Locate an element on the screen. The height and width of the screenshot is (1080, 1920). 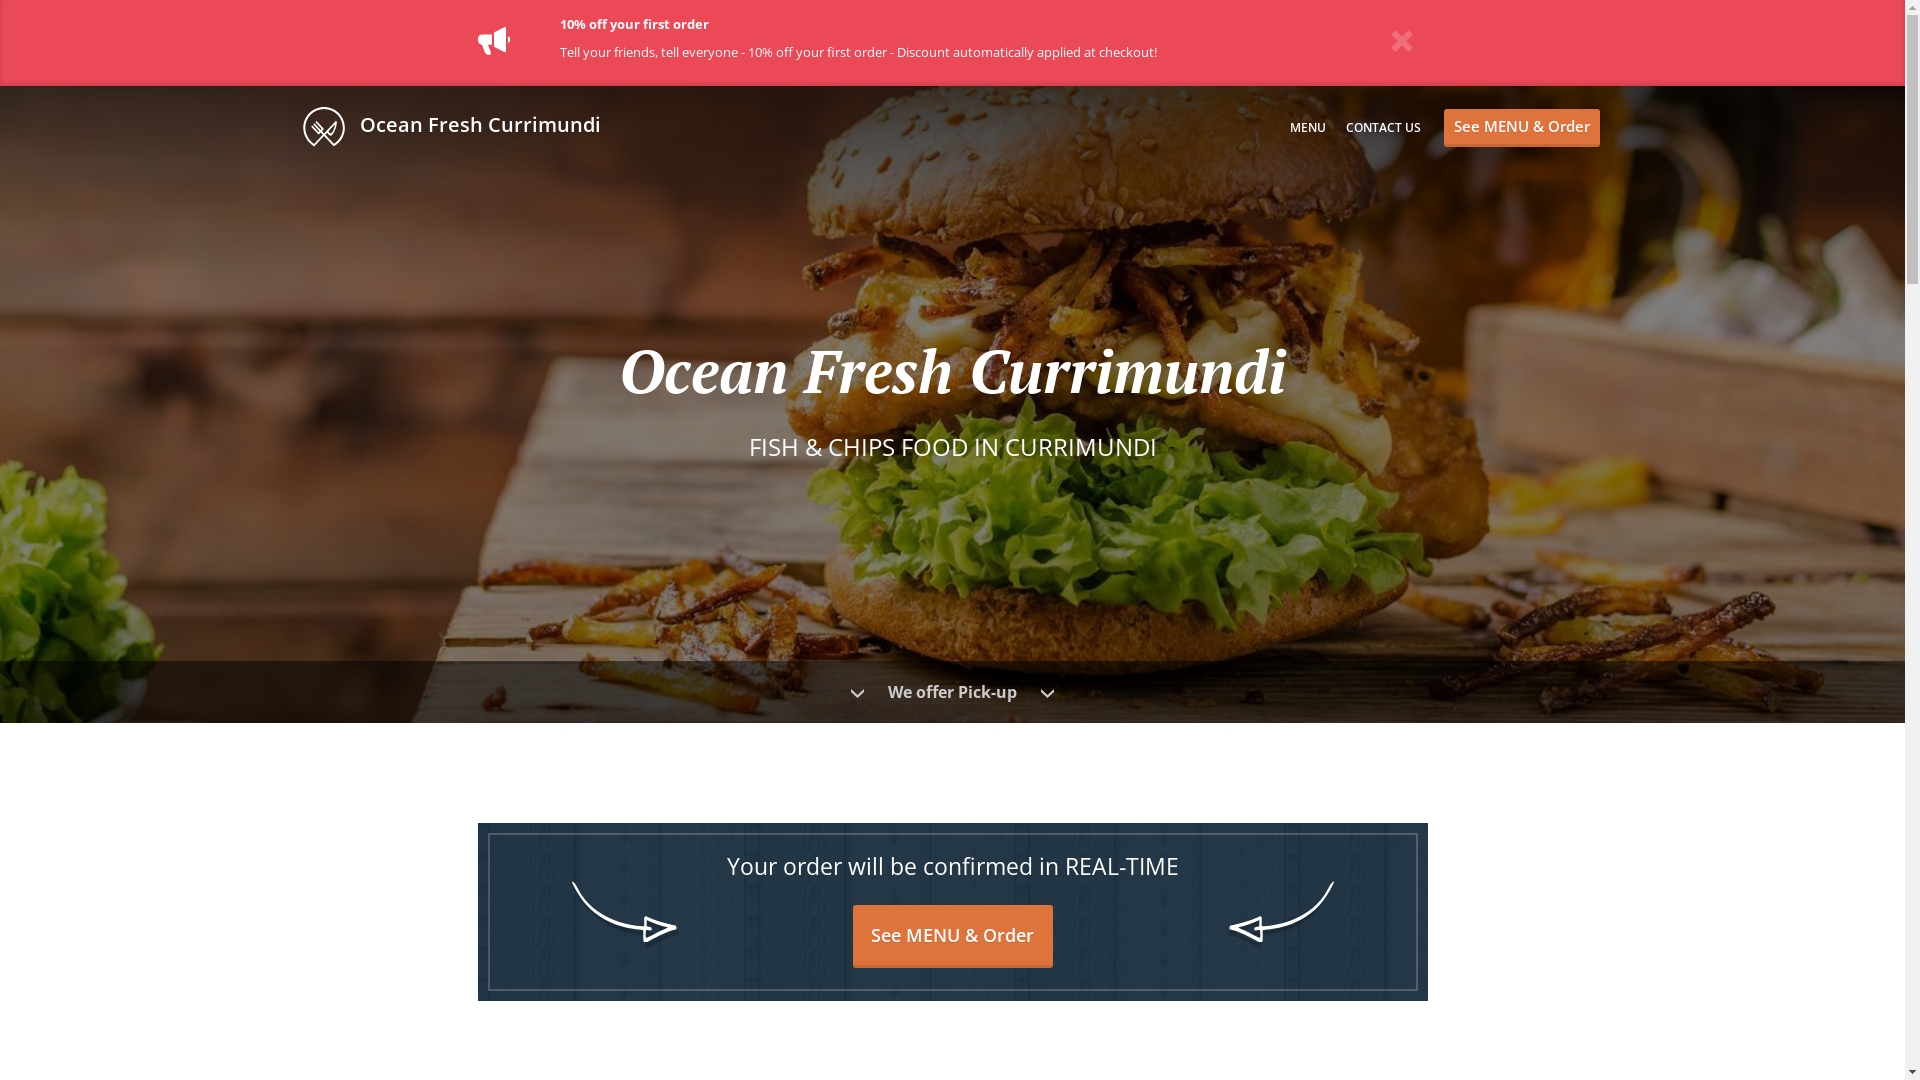
 Ocean Fresh Currimundi is located at coordinates (461, 126).